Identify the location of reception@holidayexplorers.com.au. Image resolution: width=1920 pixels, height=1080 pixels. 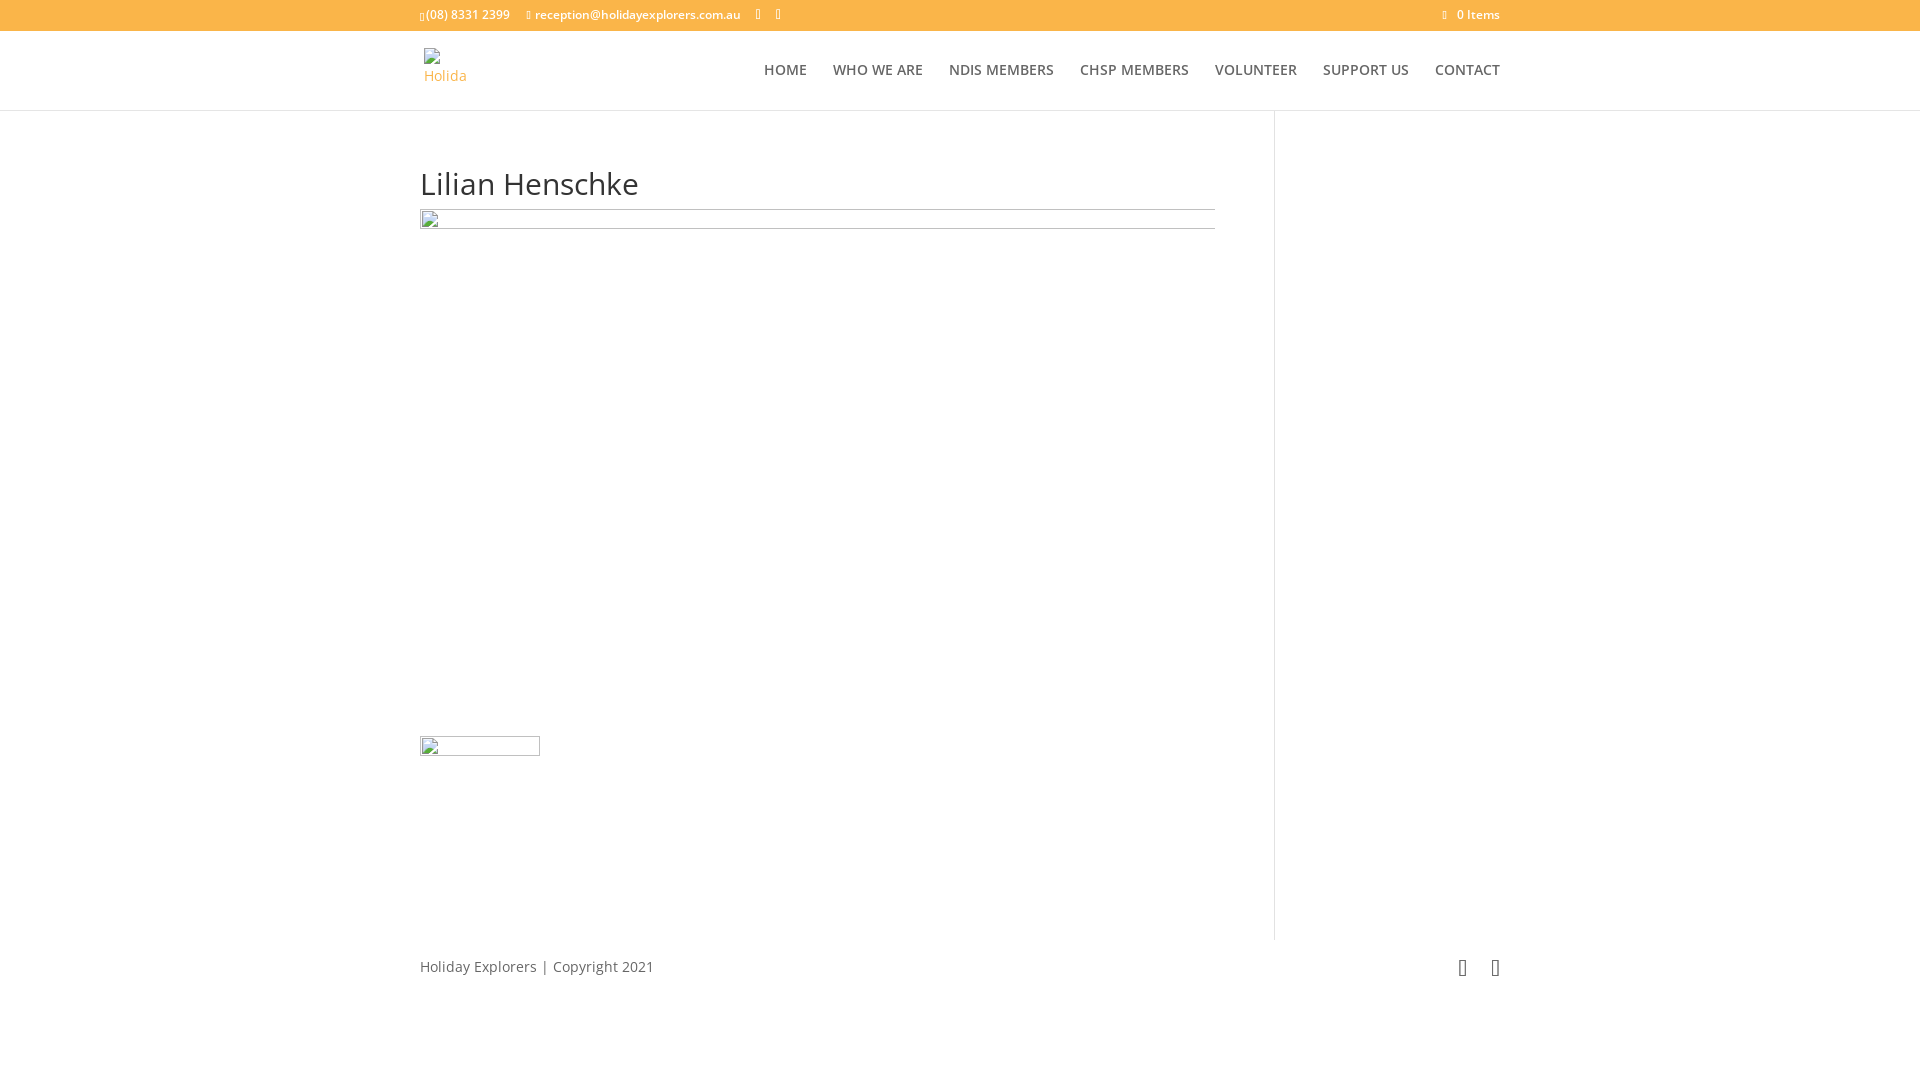
(633, 14).